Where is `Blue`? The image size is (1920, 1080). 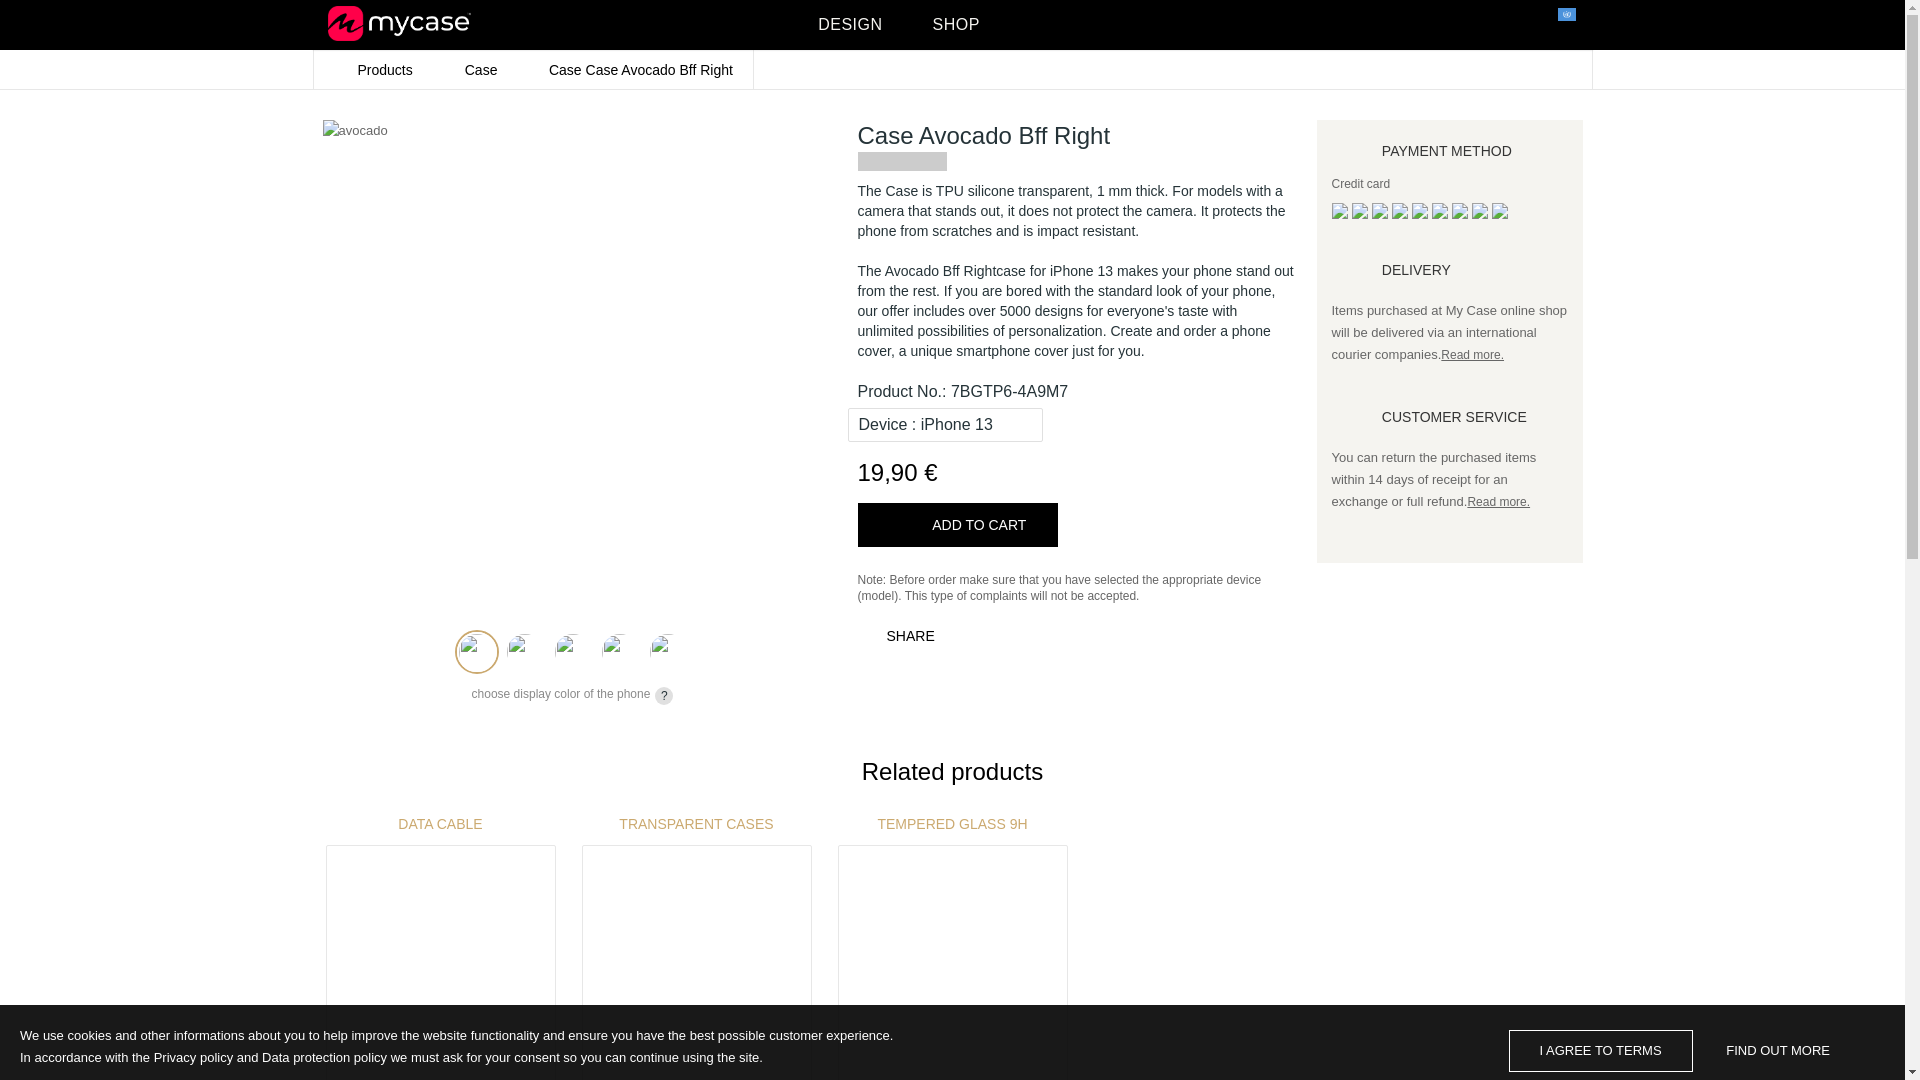
Blue is located at coordinates (571, 651).